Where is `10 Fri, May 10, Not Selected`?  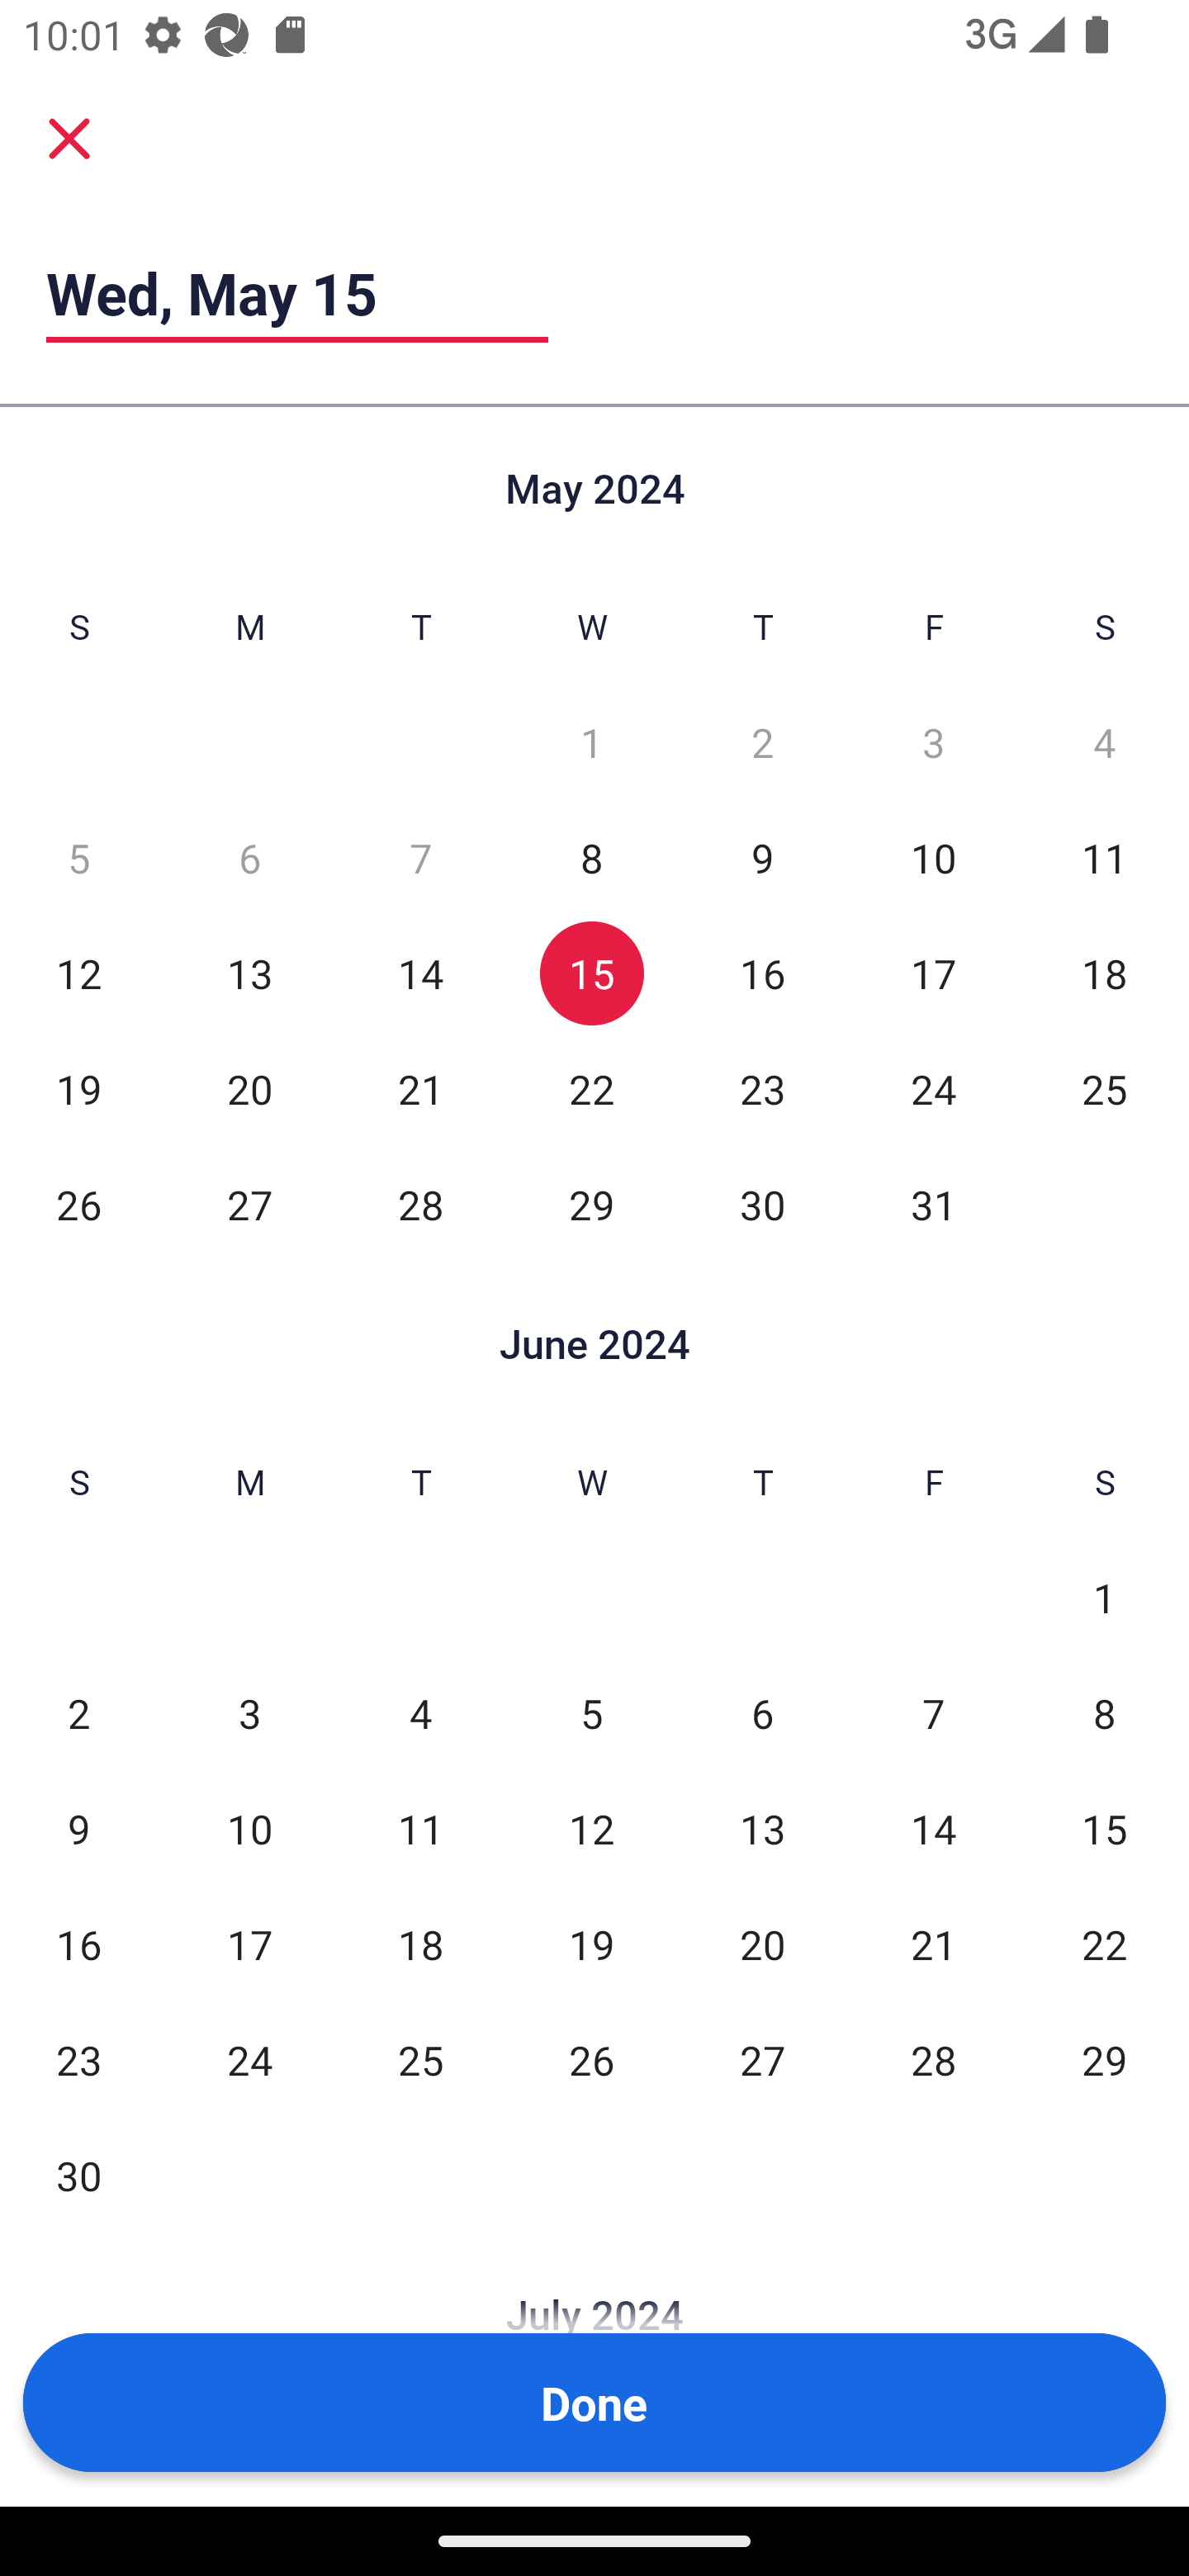
10 Fri, May 10, Not Selected is located at coordinates (933, 857).